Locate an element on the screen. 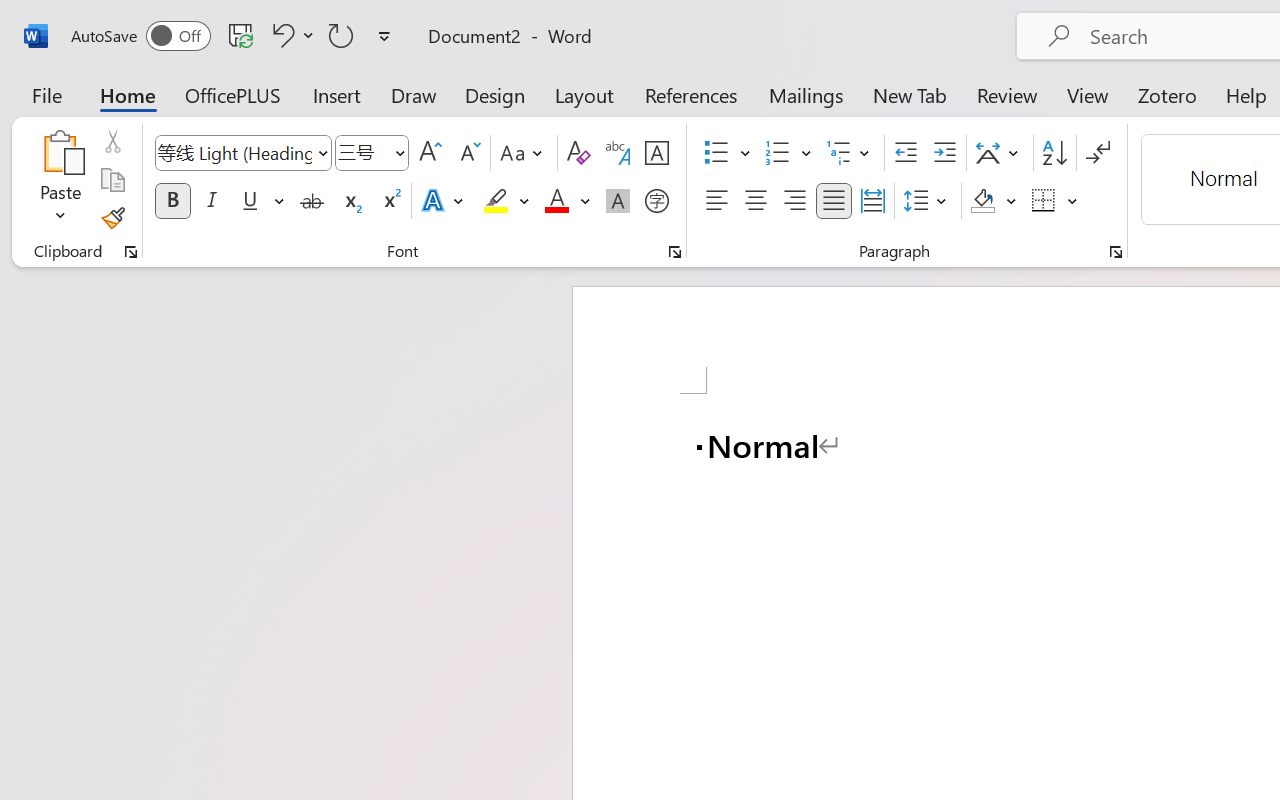 Image resolution: width=1280 pixels, height=800 pixels. Office Clipboard... is located at coordinates (131, 252).